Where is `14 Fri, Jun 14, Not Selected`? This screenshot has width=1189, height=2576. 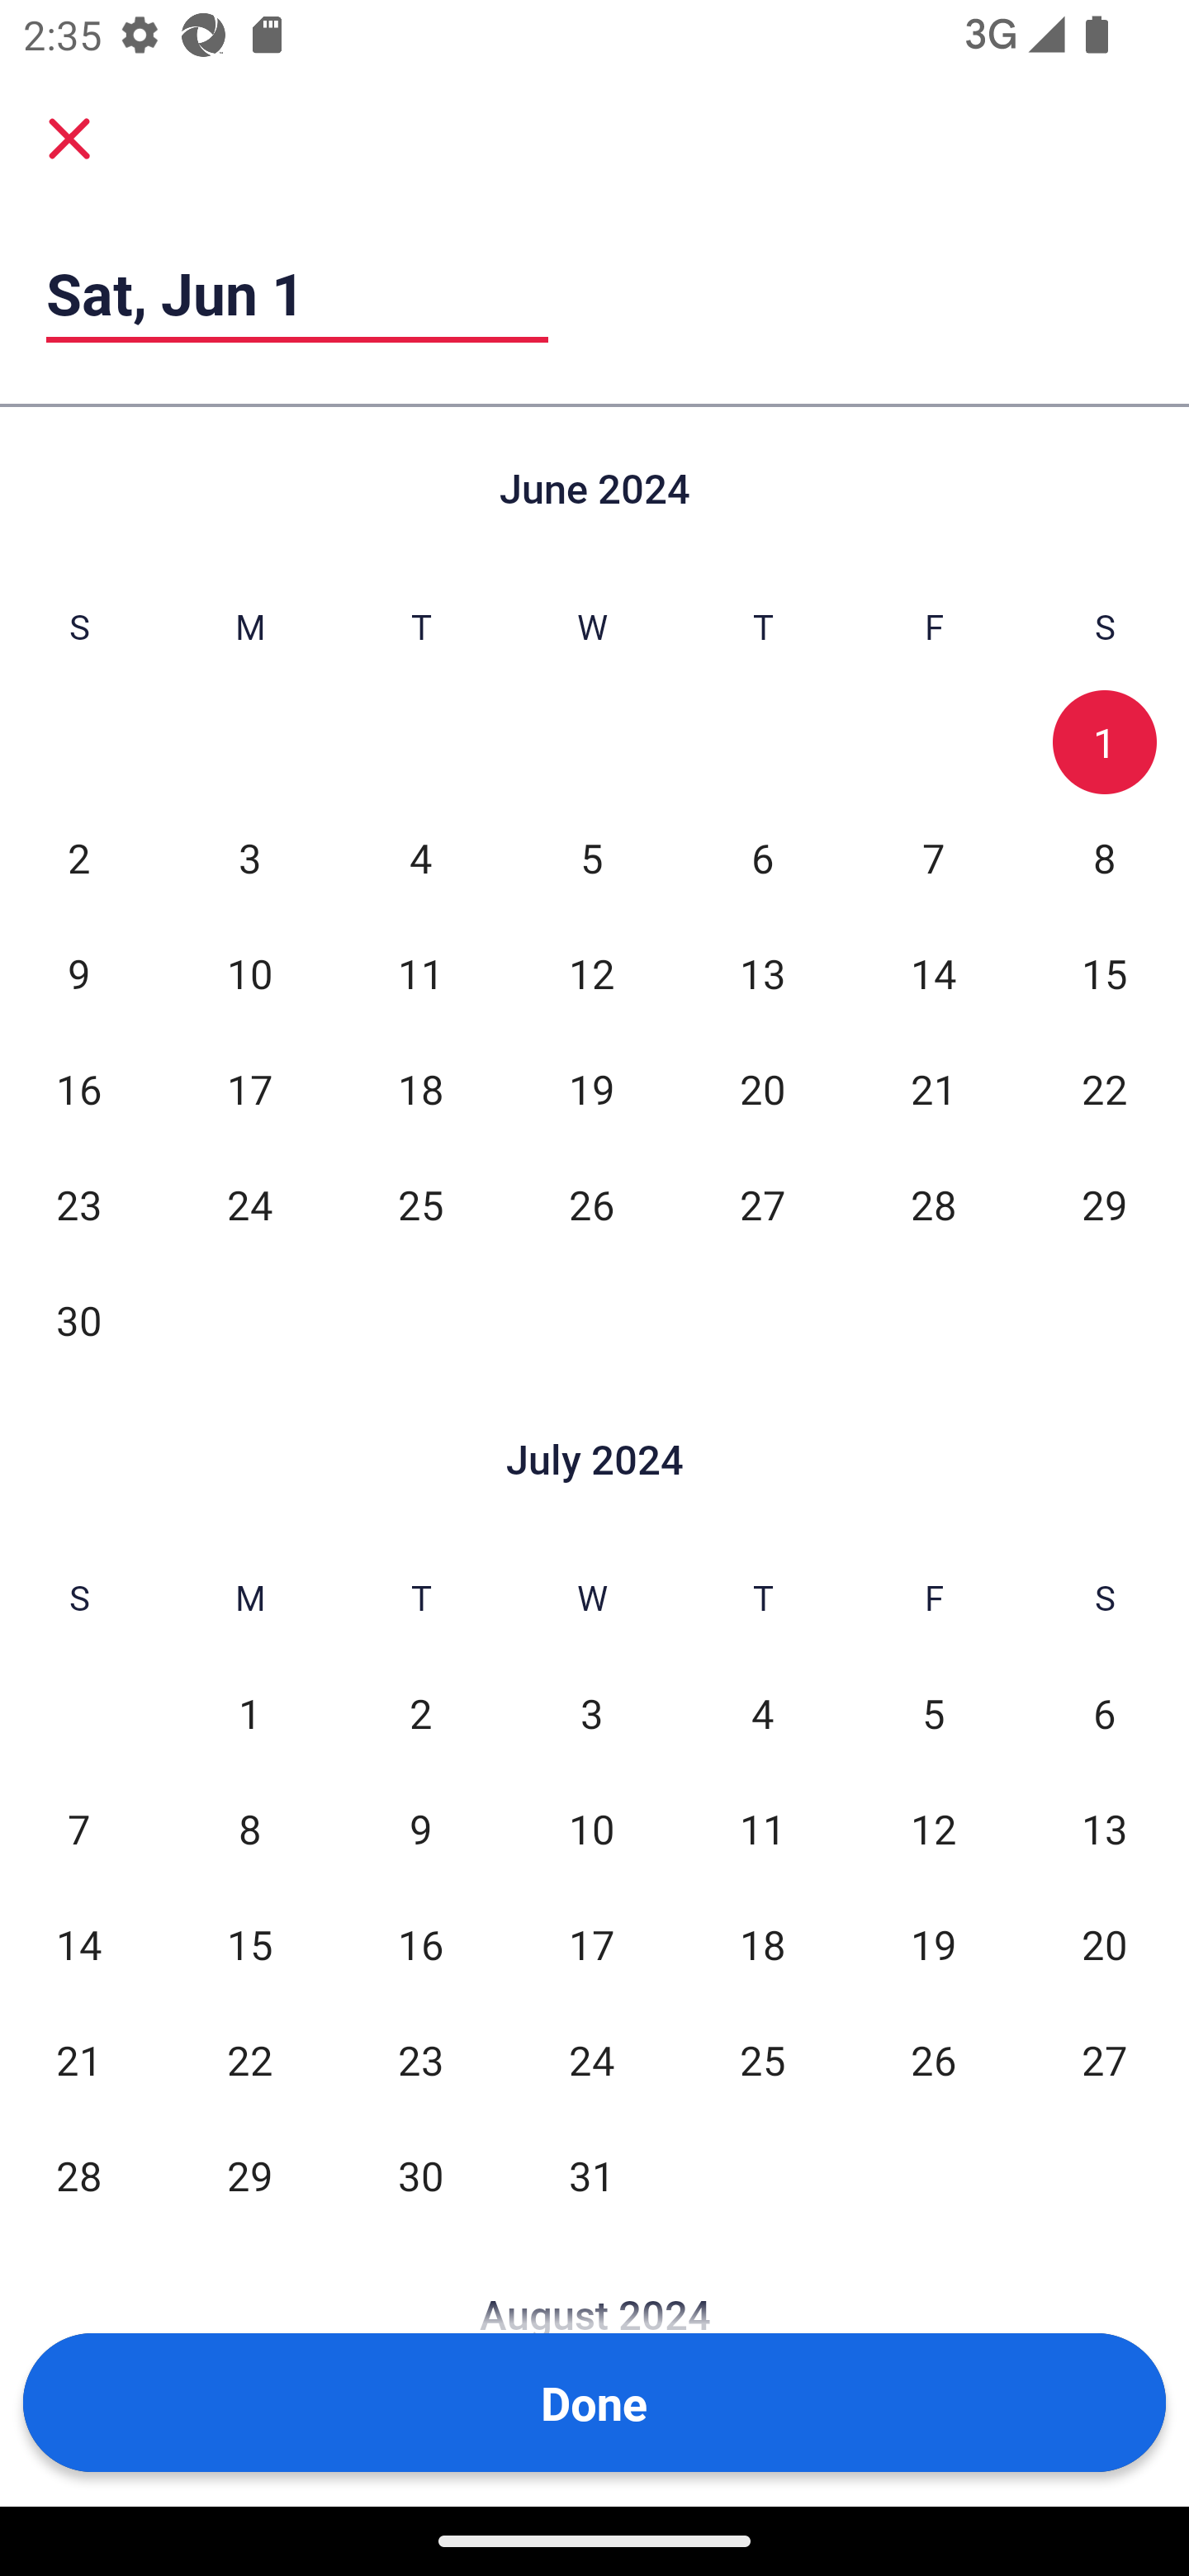
14 Fri, Jun 14, Not Selected is located at coordinates (933, 973).